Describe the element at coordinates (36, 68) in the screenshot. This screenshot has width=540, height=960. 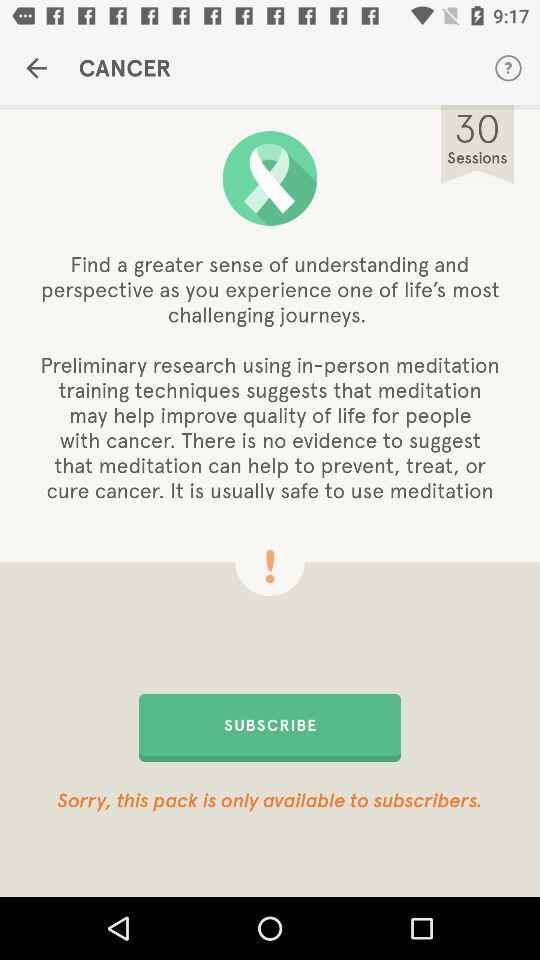
I see `turn on the item next to cancer item` at that location.